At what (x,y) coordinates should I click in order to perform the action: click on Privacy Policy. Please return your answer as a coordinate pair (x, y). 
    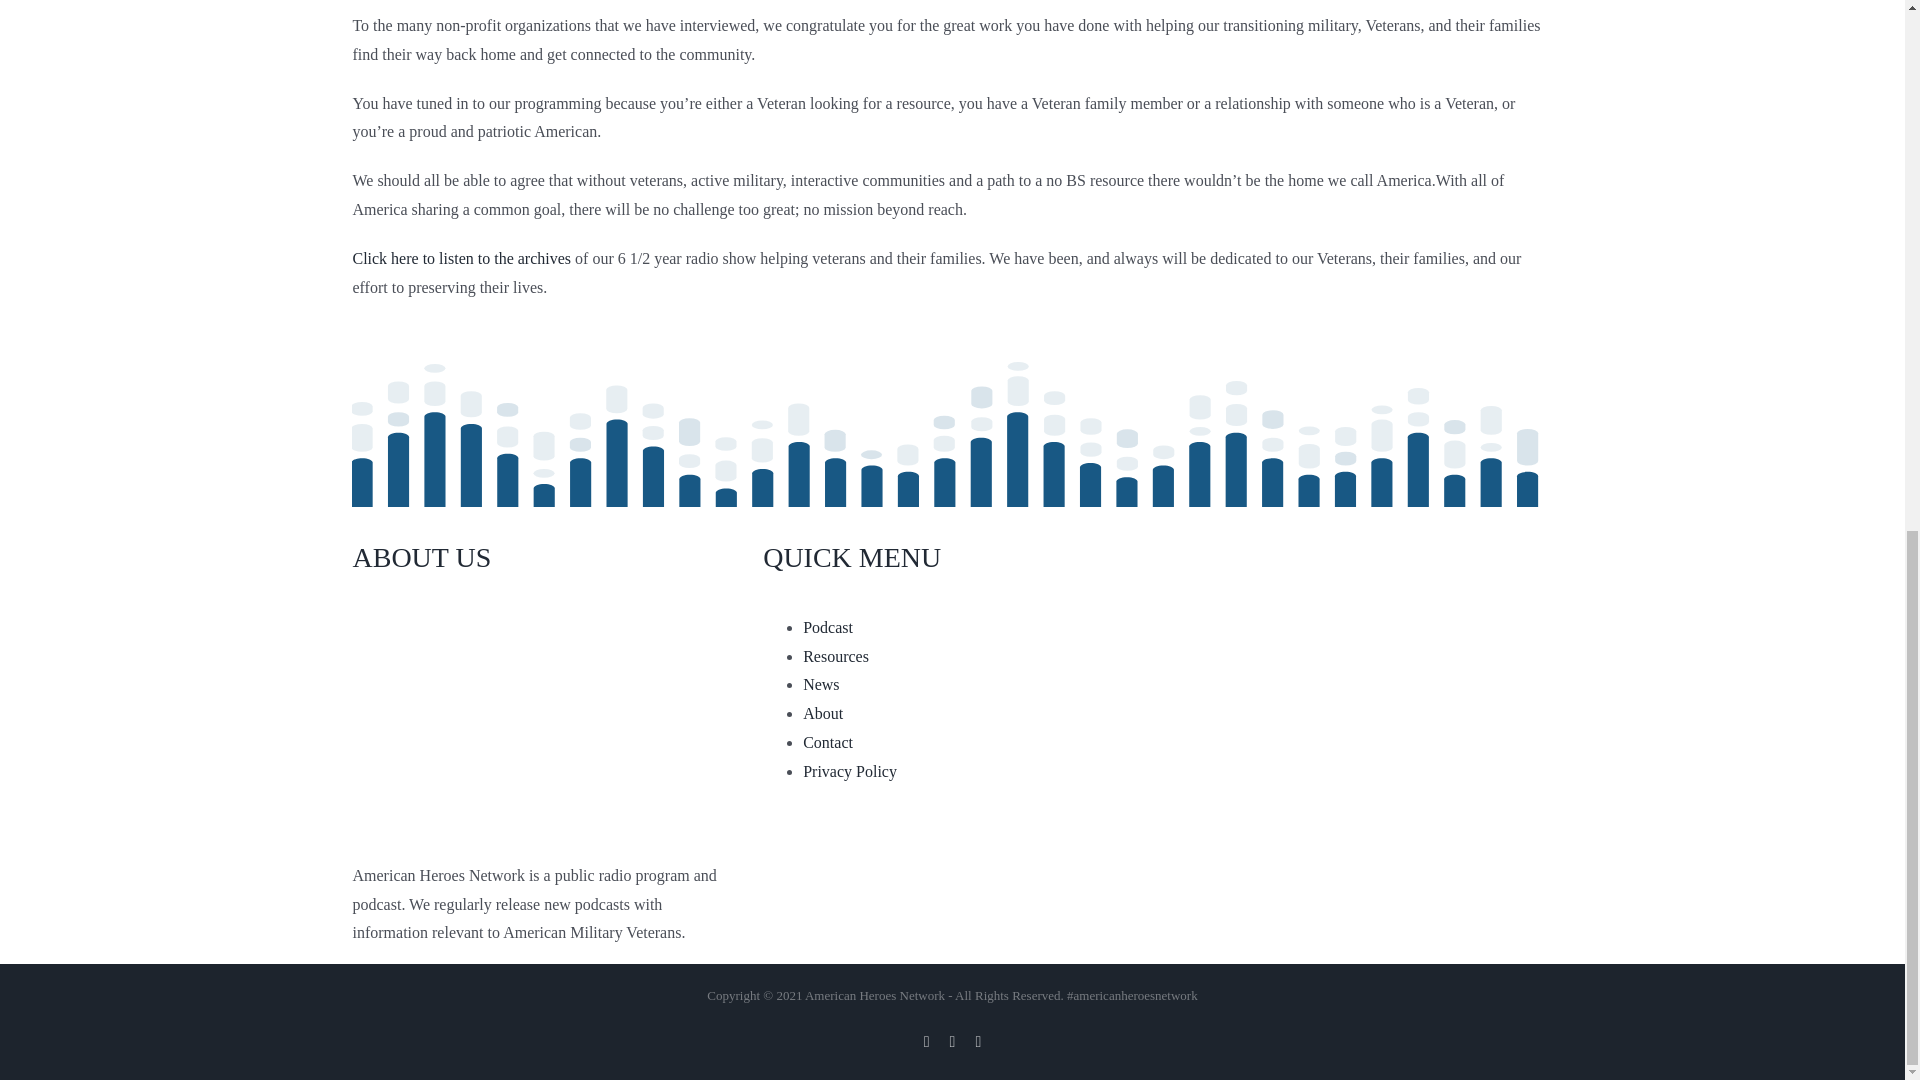
    Looking at the image, I should click on (849, 770).